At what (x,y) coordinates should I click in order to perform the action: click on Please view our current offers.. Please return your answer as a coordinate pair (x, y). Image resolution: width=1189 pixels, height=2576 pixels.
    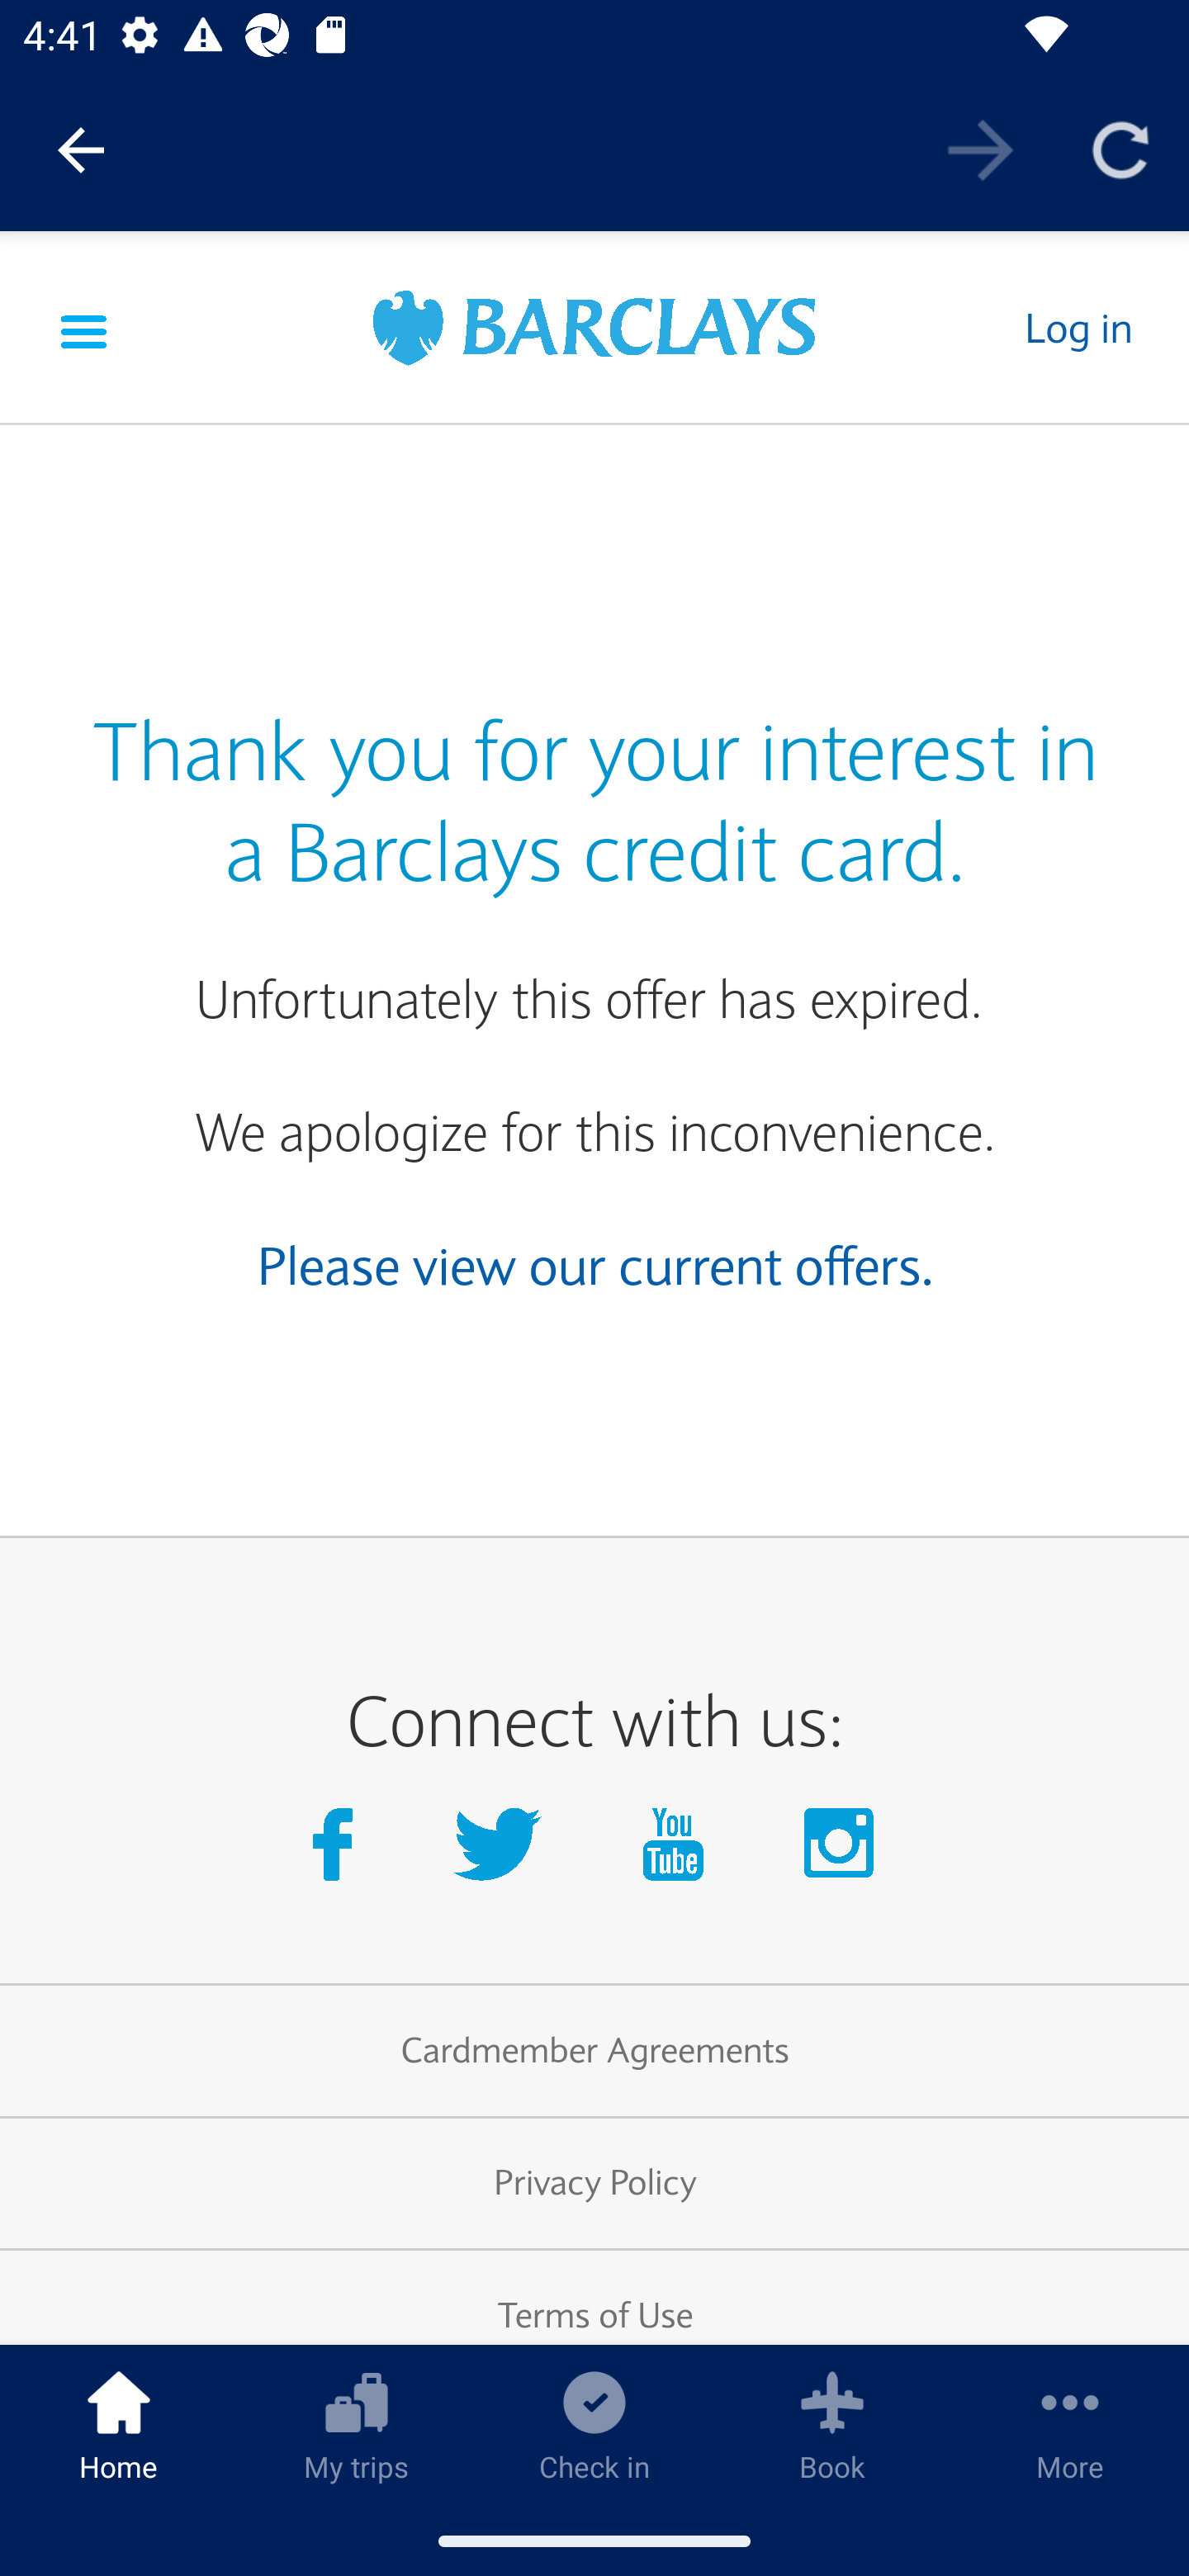
    Looking at the image, I should click on (595, 1266).